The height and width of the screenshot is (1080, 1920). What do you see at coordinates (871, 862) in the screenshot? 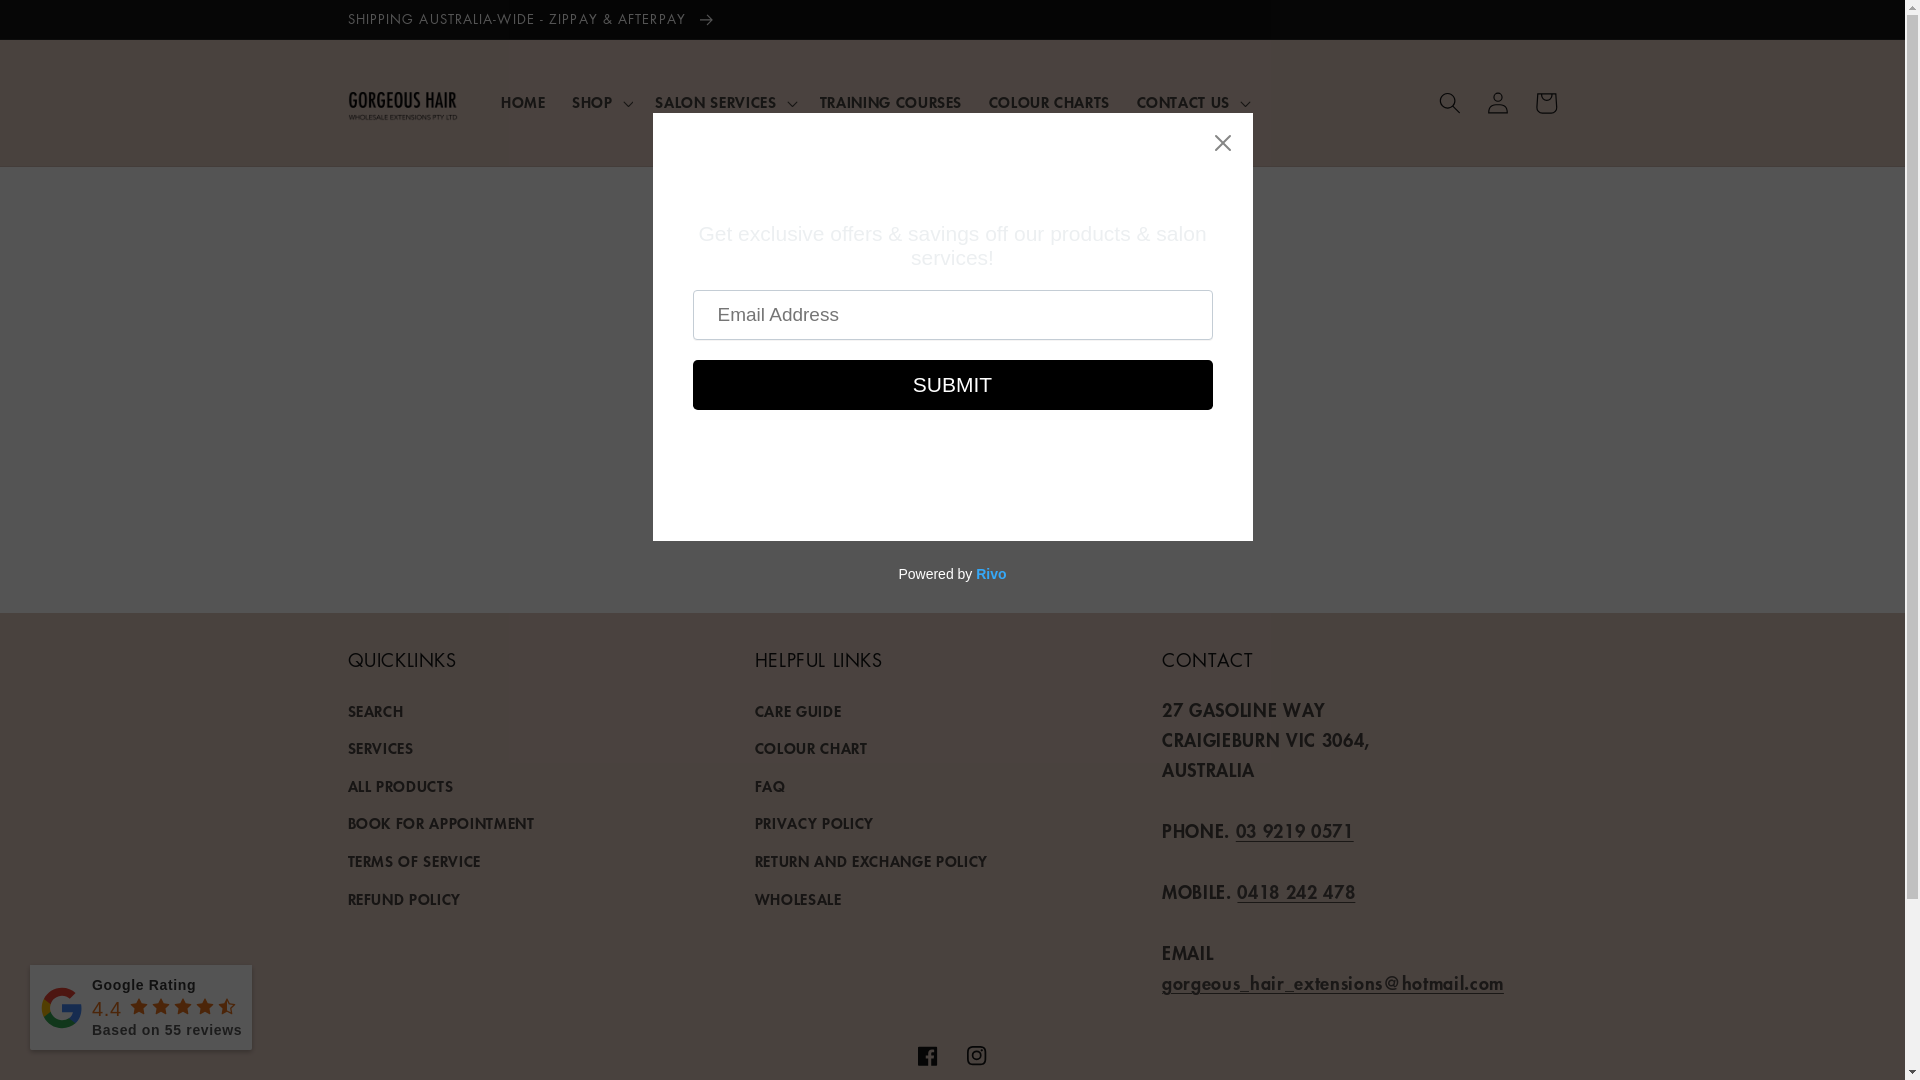
I see `RETURN AND EXCHANGE POLICY` at bounding box center [871, 862].